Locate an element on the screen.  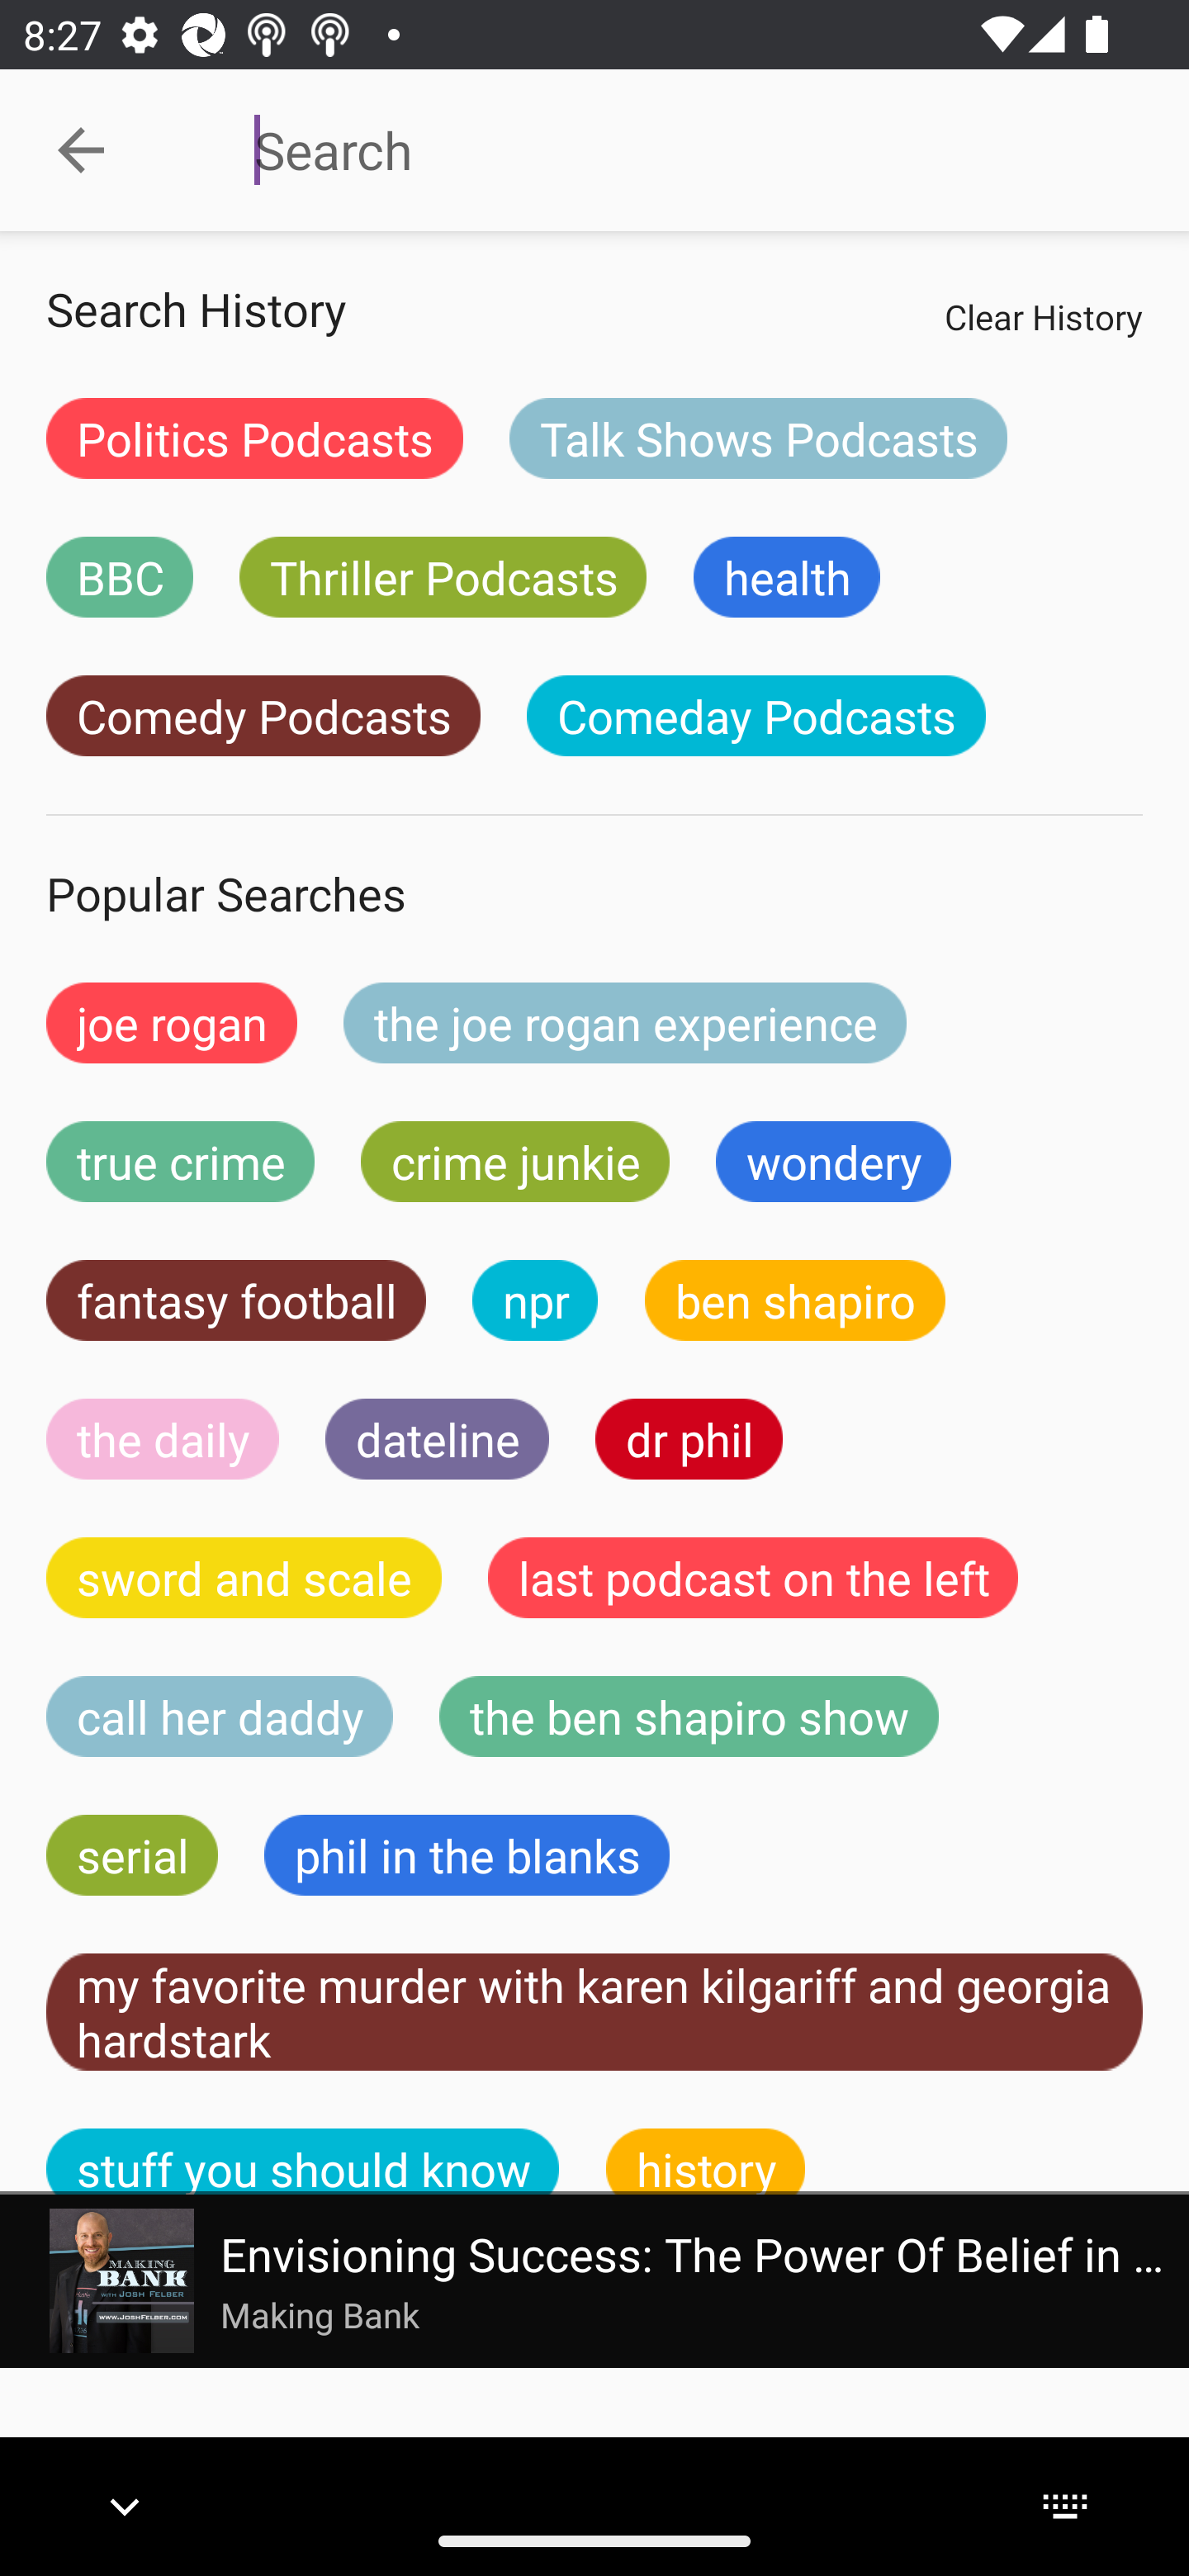
phil in the blanks is located at coordinates (466, 1854).